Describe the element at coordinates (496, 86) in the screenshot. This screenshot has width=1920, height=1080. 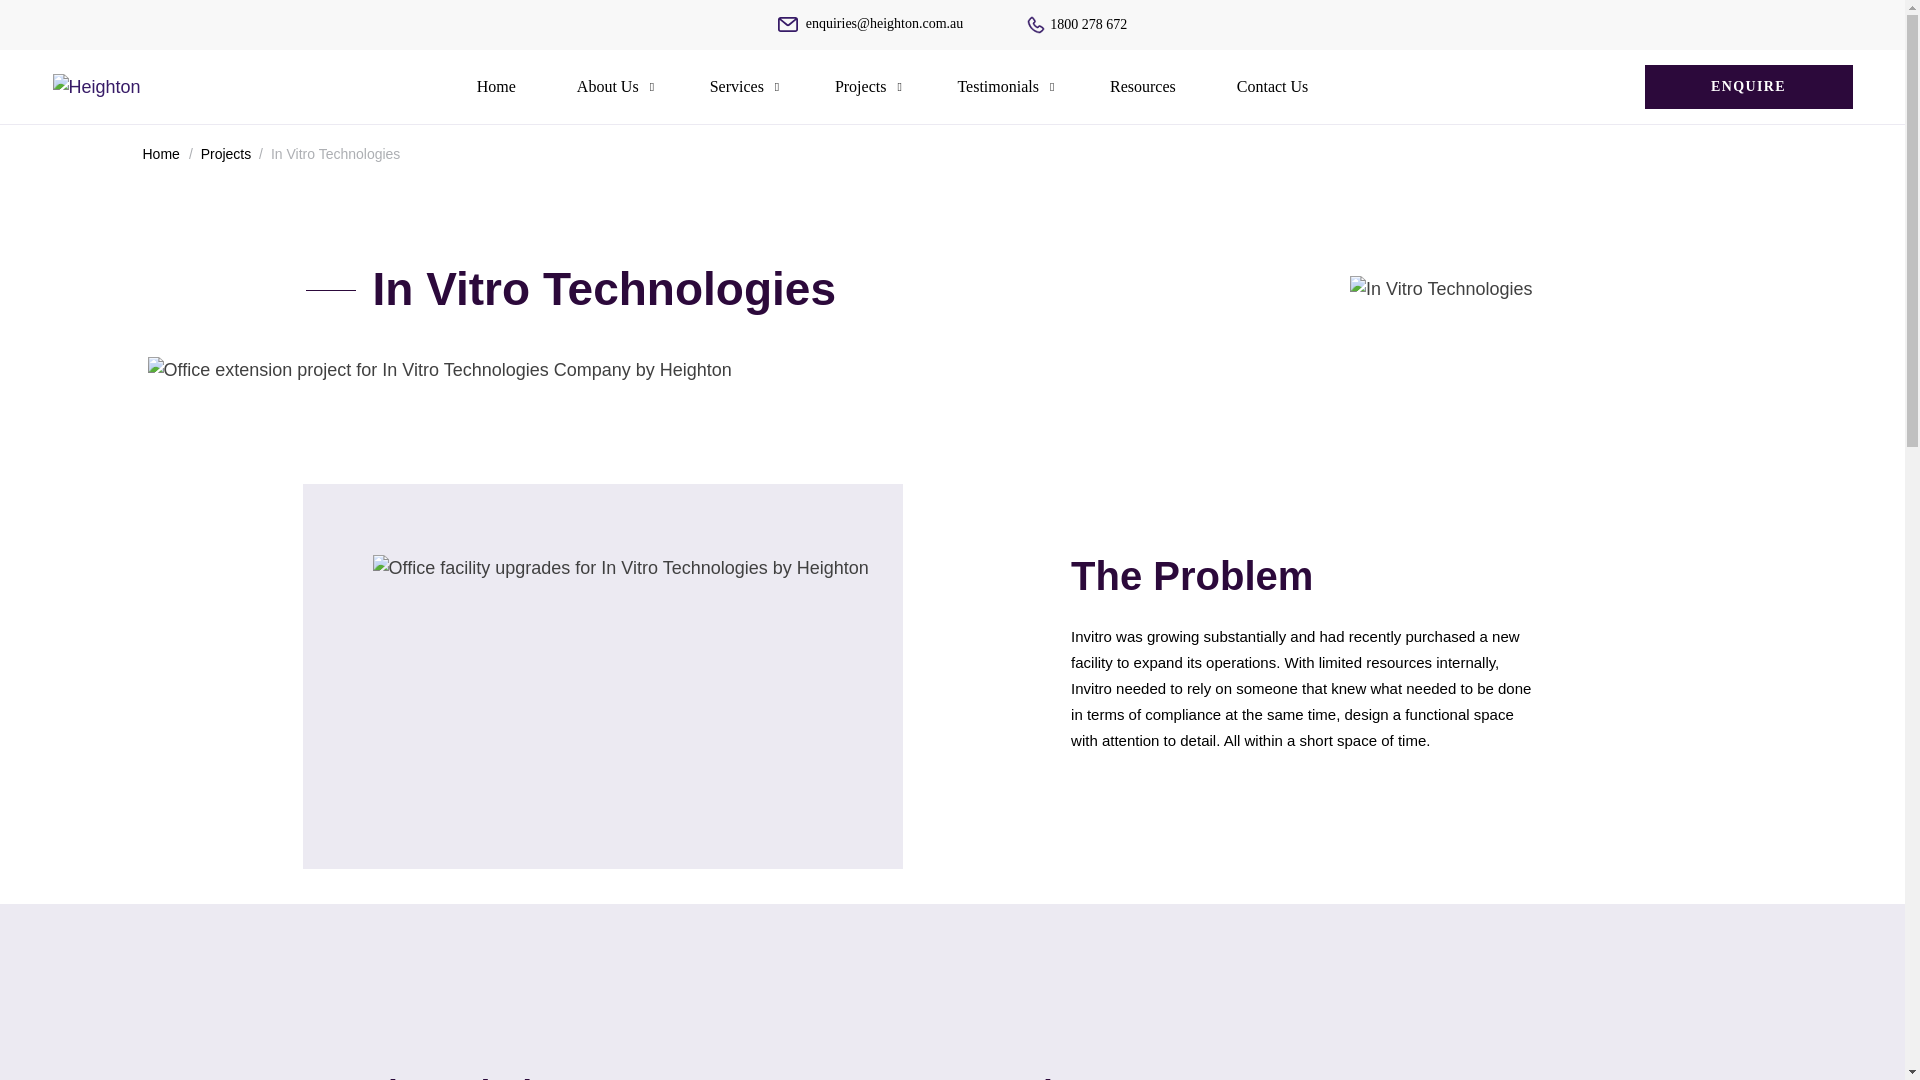
I see `Home` at that location.